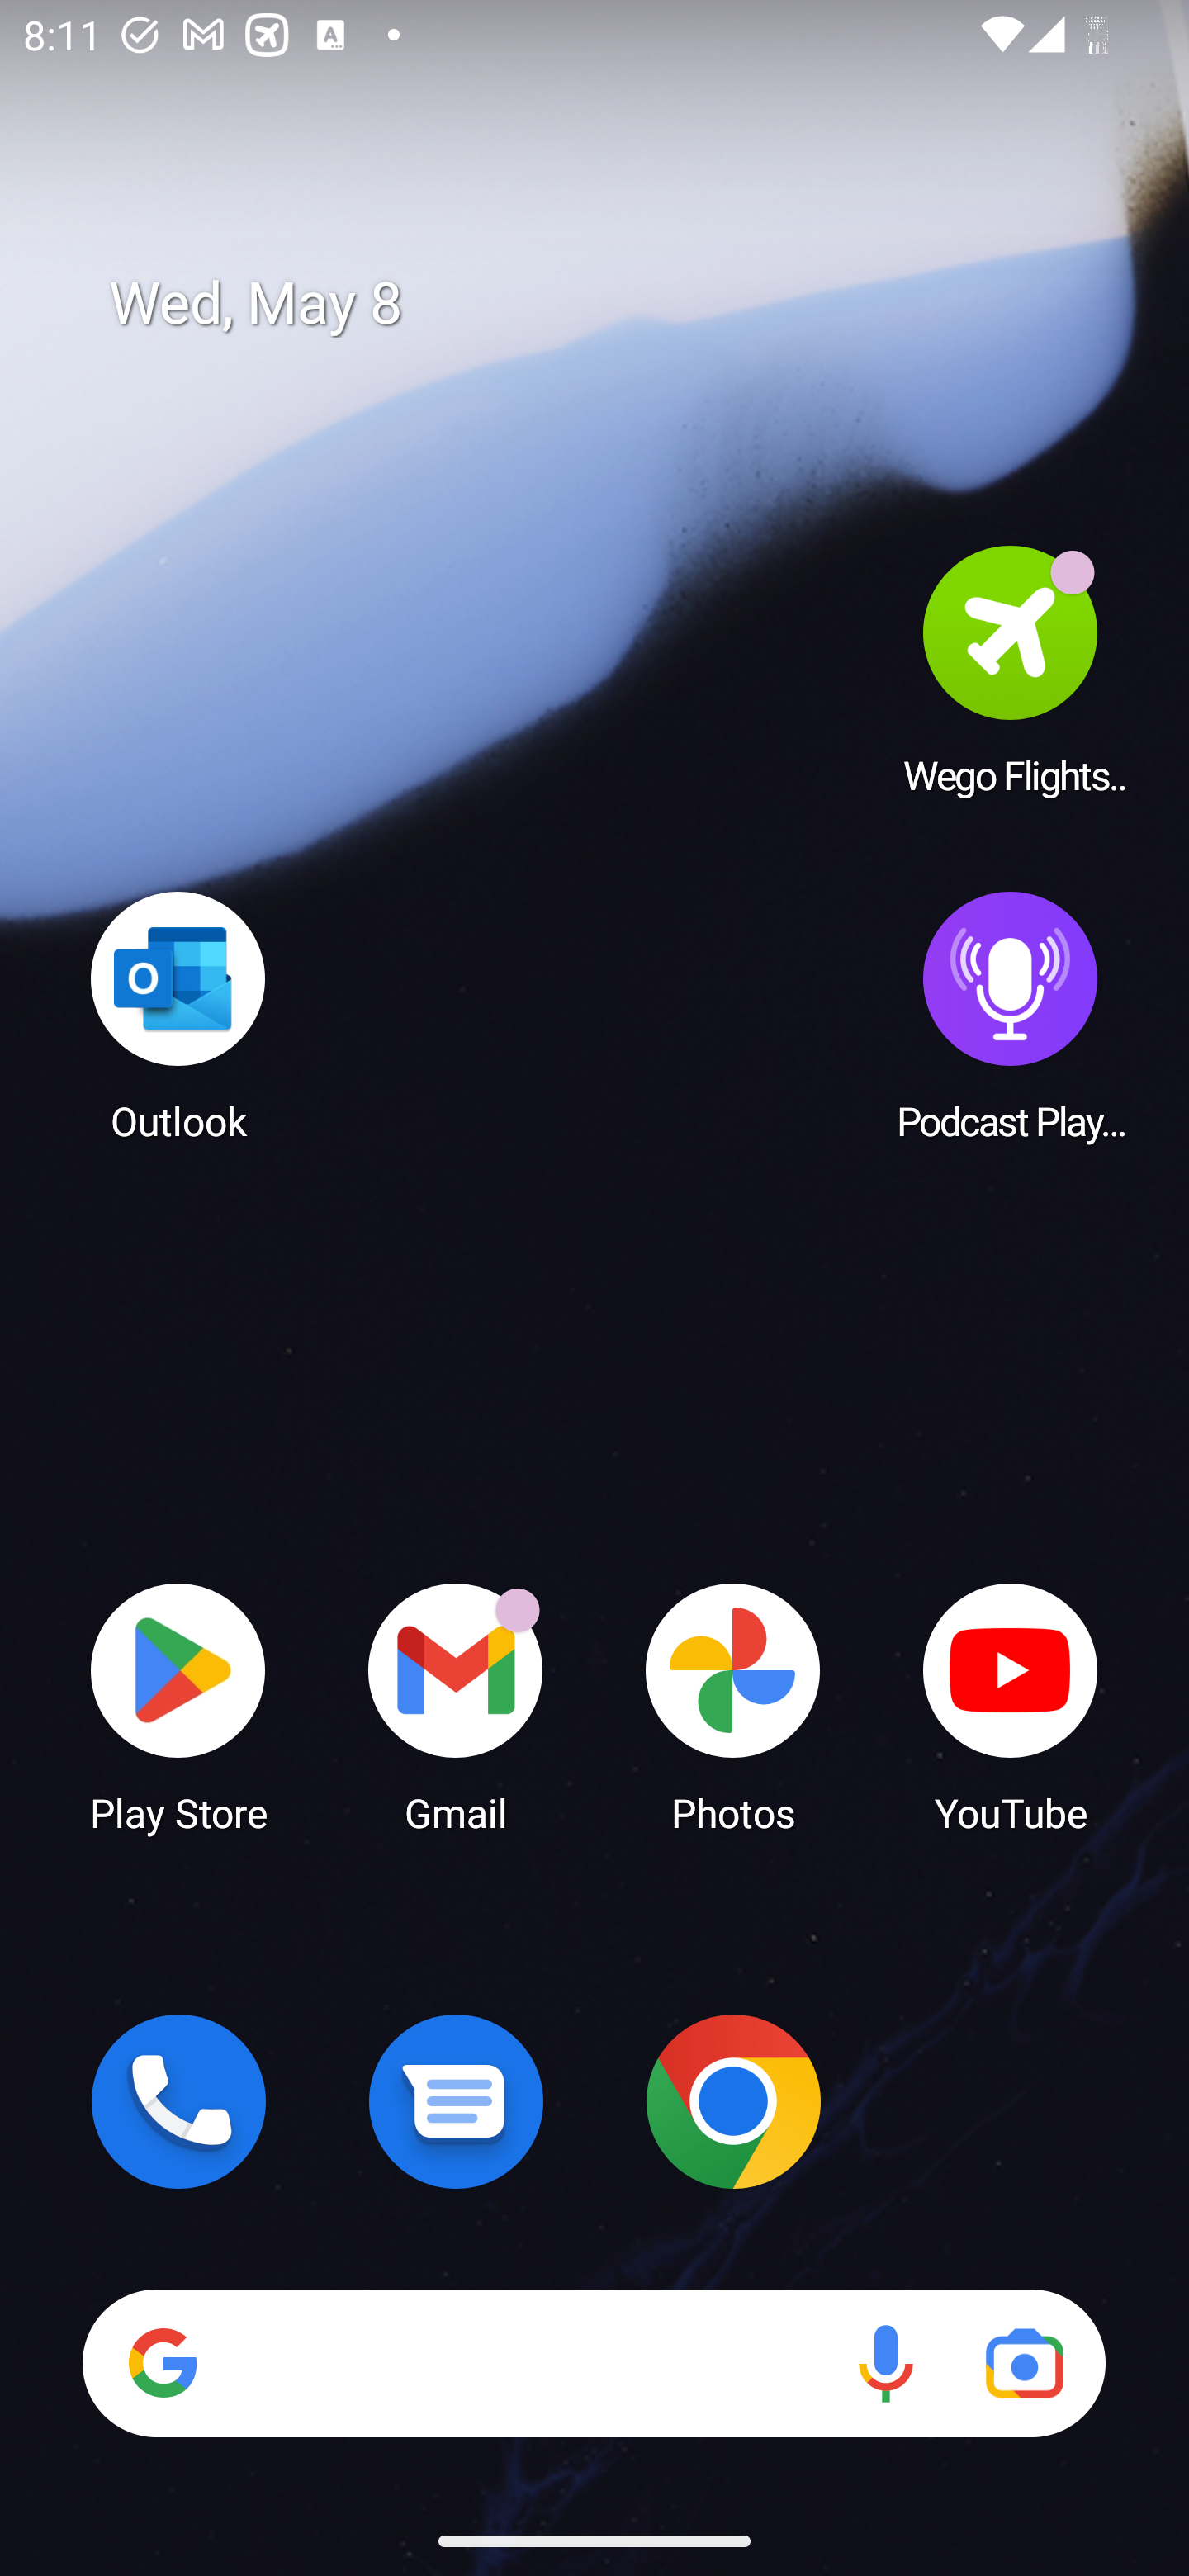 The height and width of the screenshot is (2576, 1189). What do you see at coordinates (1011, 1015) in the screenshot?
I see `Podcast Player` at bounding box center [1011, 1015].